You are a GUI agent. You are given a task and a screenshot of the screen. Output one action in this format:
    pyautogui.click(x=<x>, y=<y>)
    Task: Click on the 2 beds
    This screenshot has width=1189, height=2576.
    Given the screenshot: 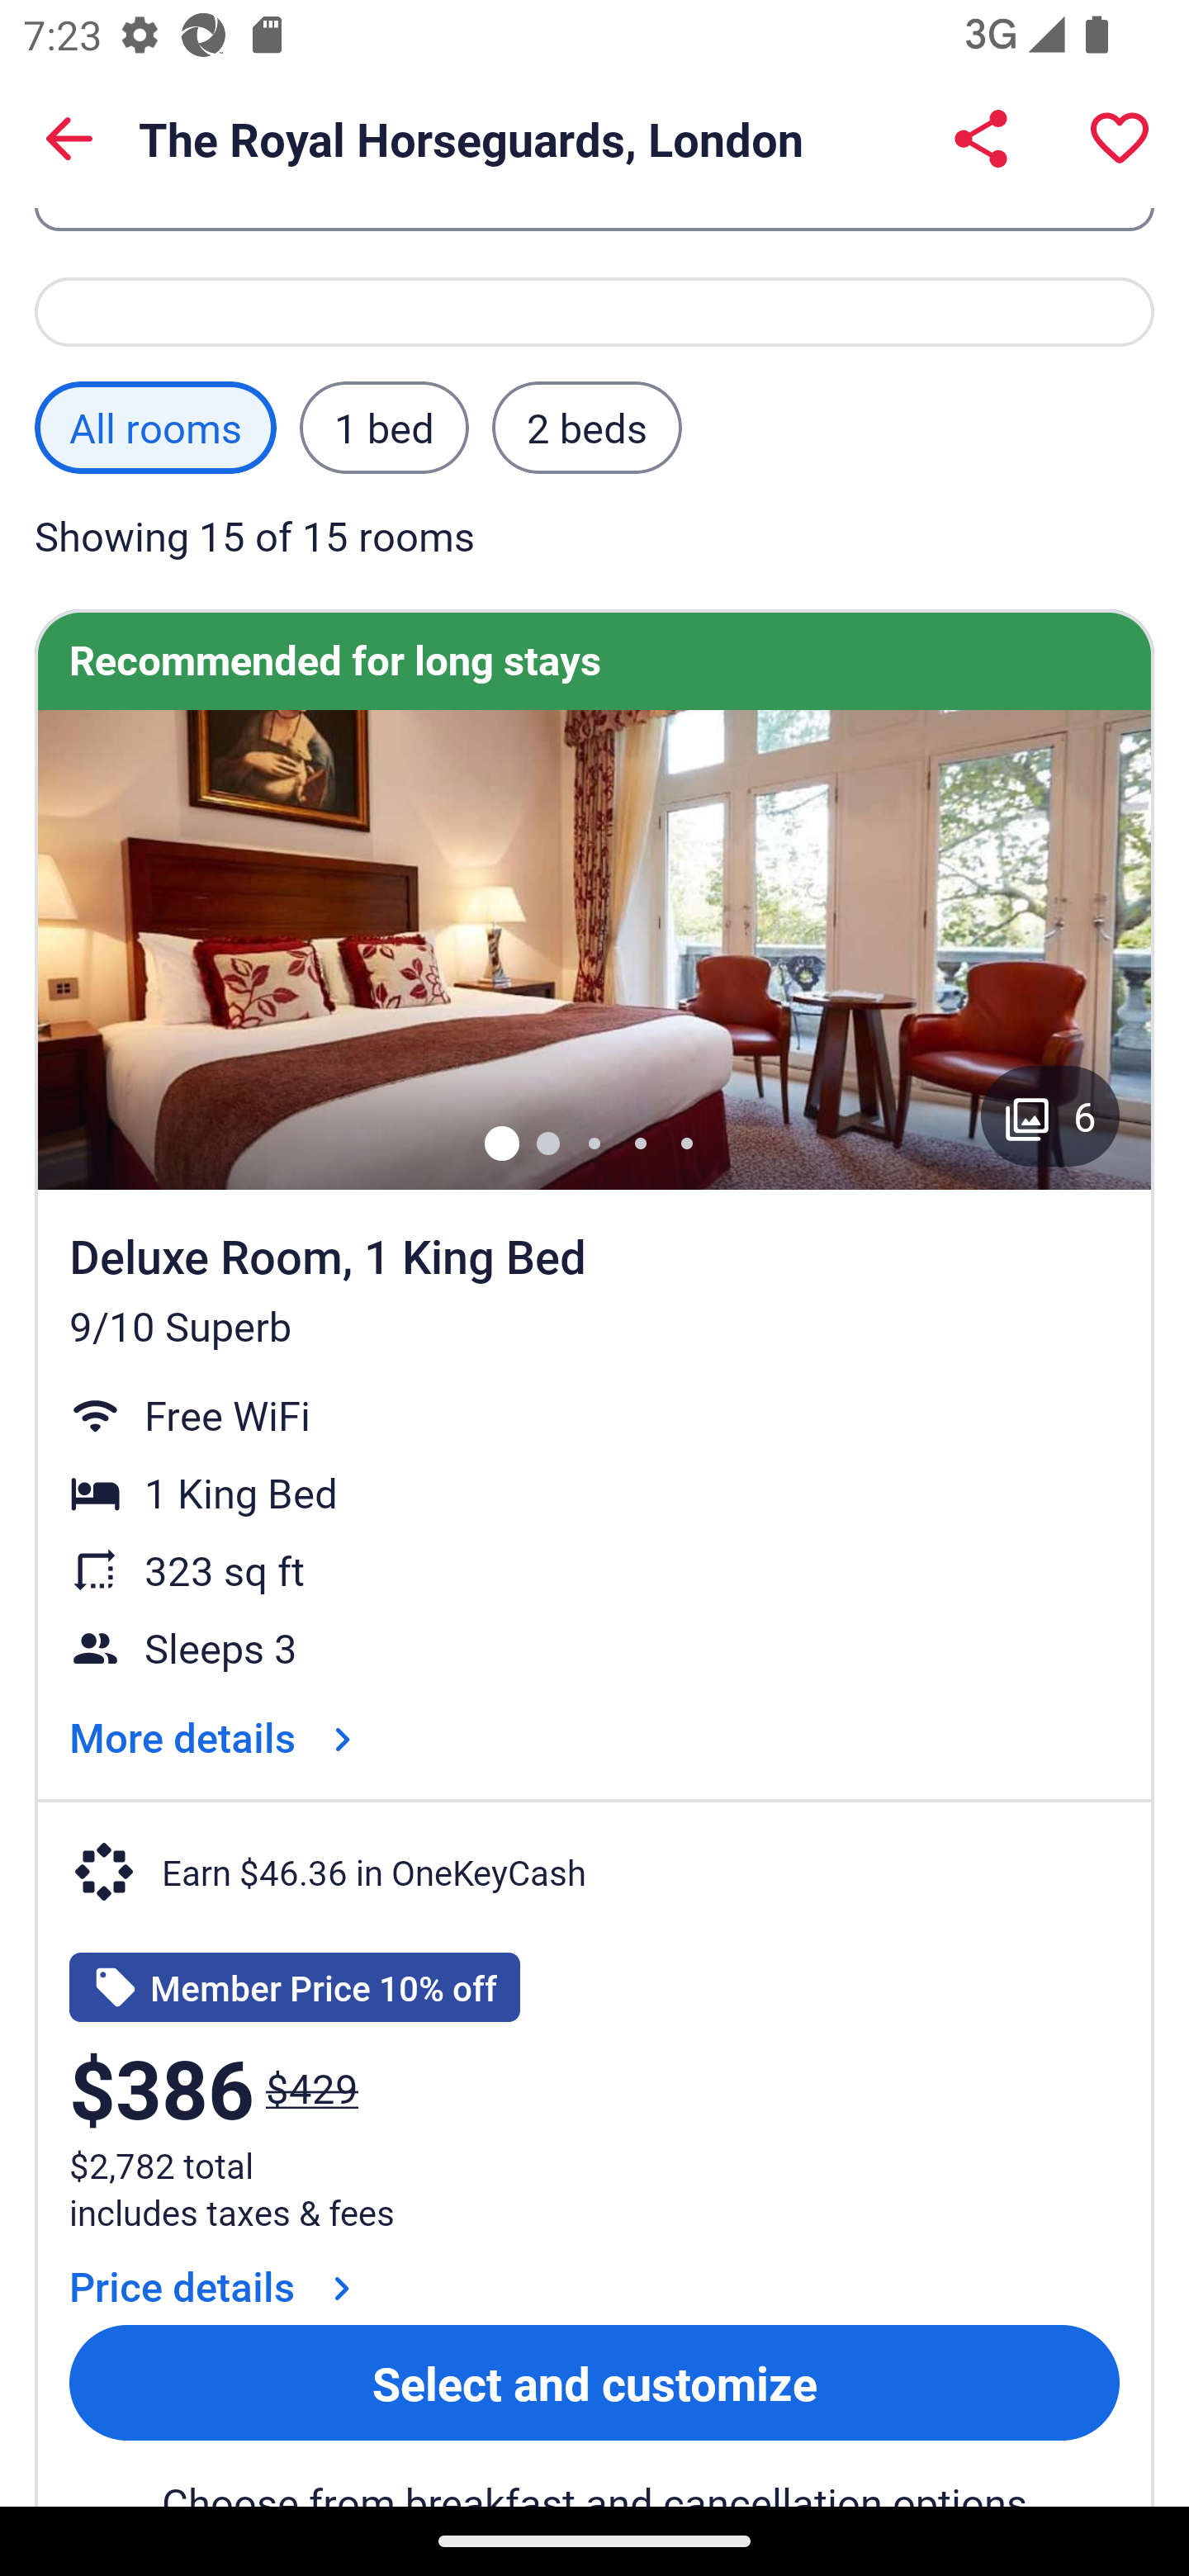 What is the action you would take?
    pyautogui.click(x=587, y=428)
    